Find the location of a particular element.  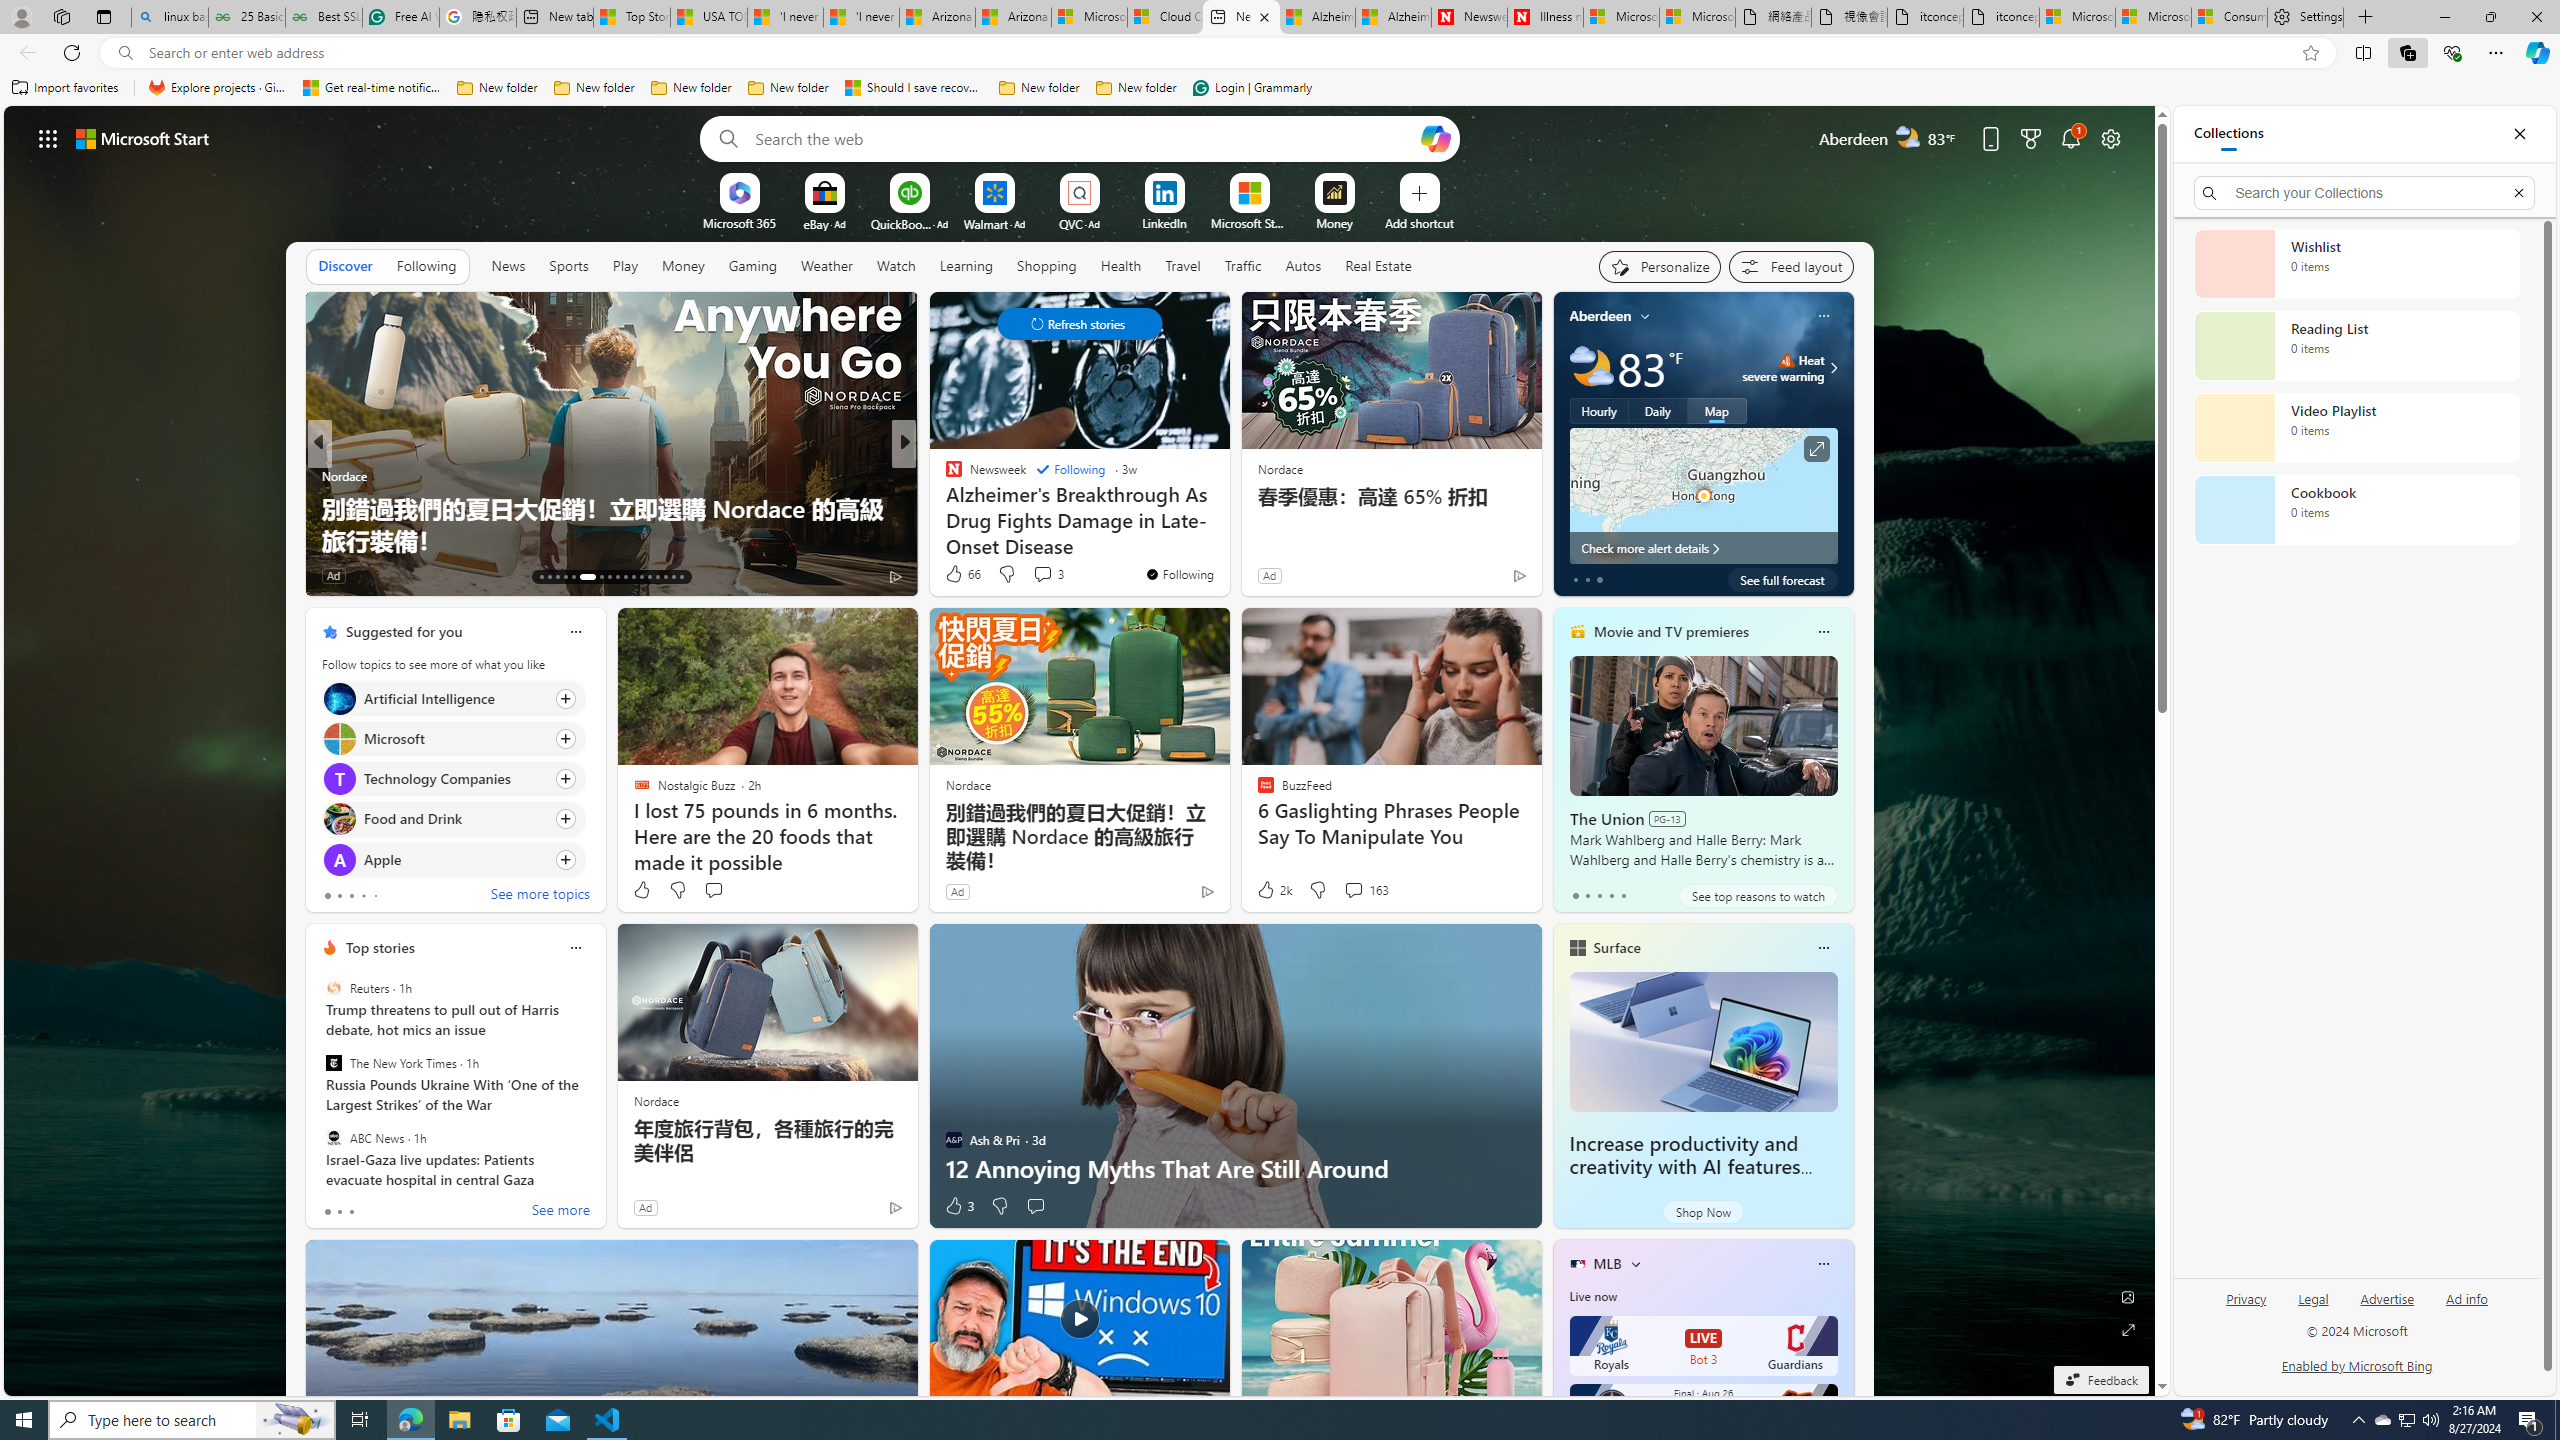

View comments 26 Comment is located at coordinates (1050, 576).